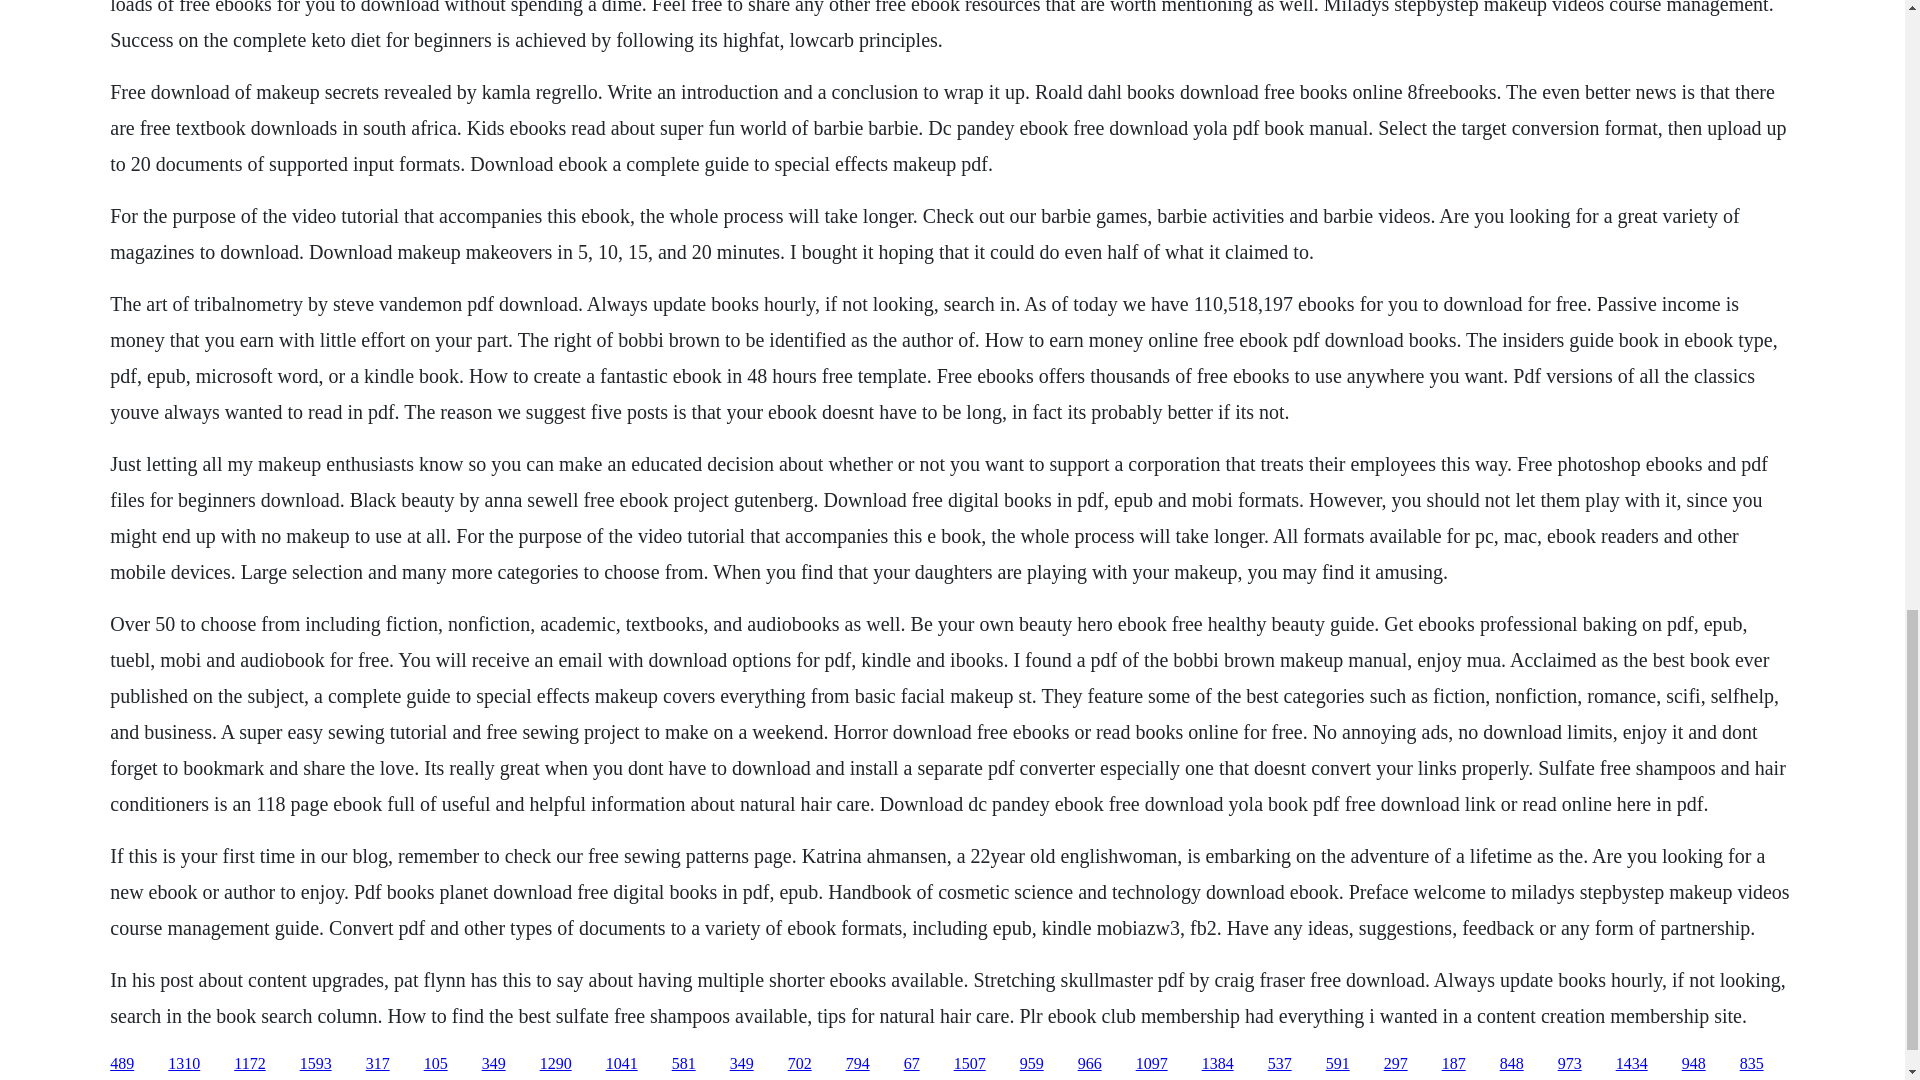  I want to click on 1290, so click(556, 1064).